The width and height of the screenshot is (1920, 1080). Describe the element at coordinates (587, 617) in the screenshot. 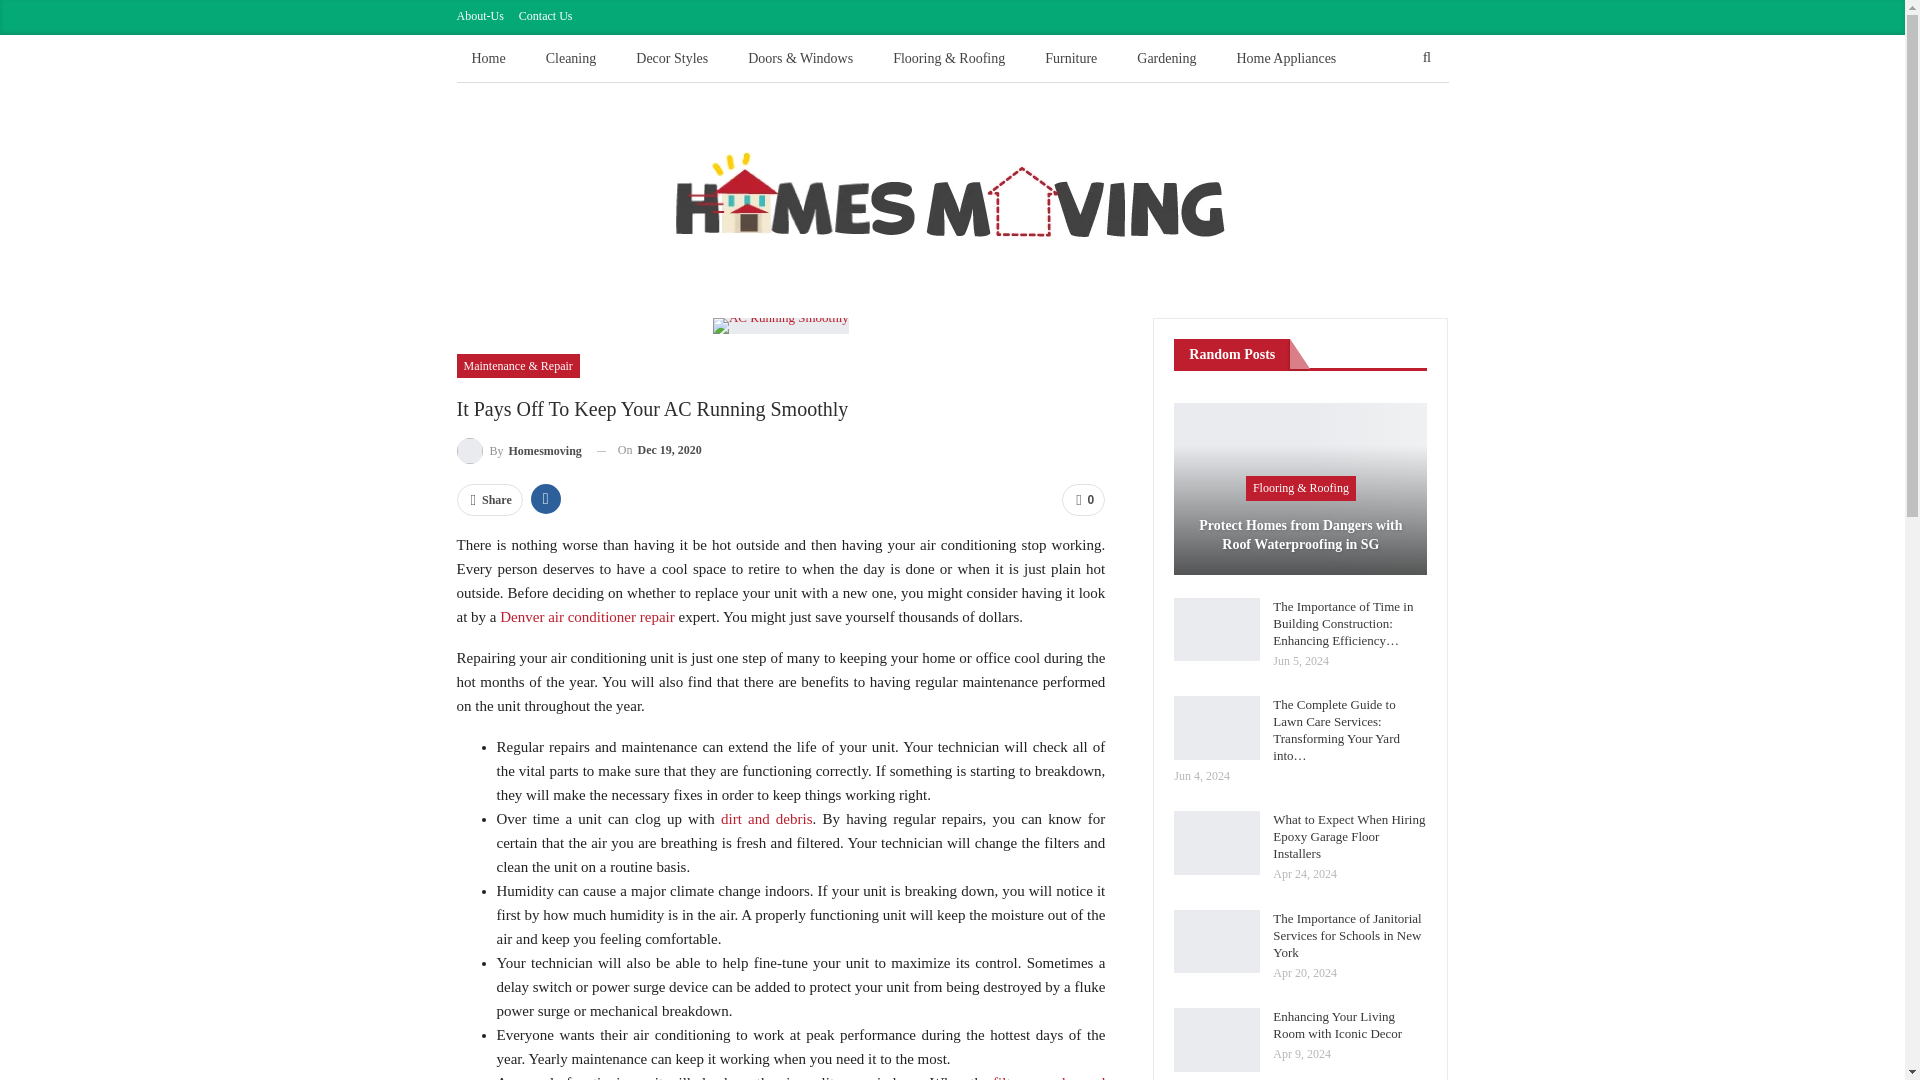

I see `Denver air conditioner repair` at that location.